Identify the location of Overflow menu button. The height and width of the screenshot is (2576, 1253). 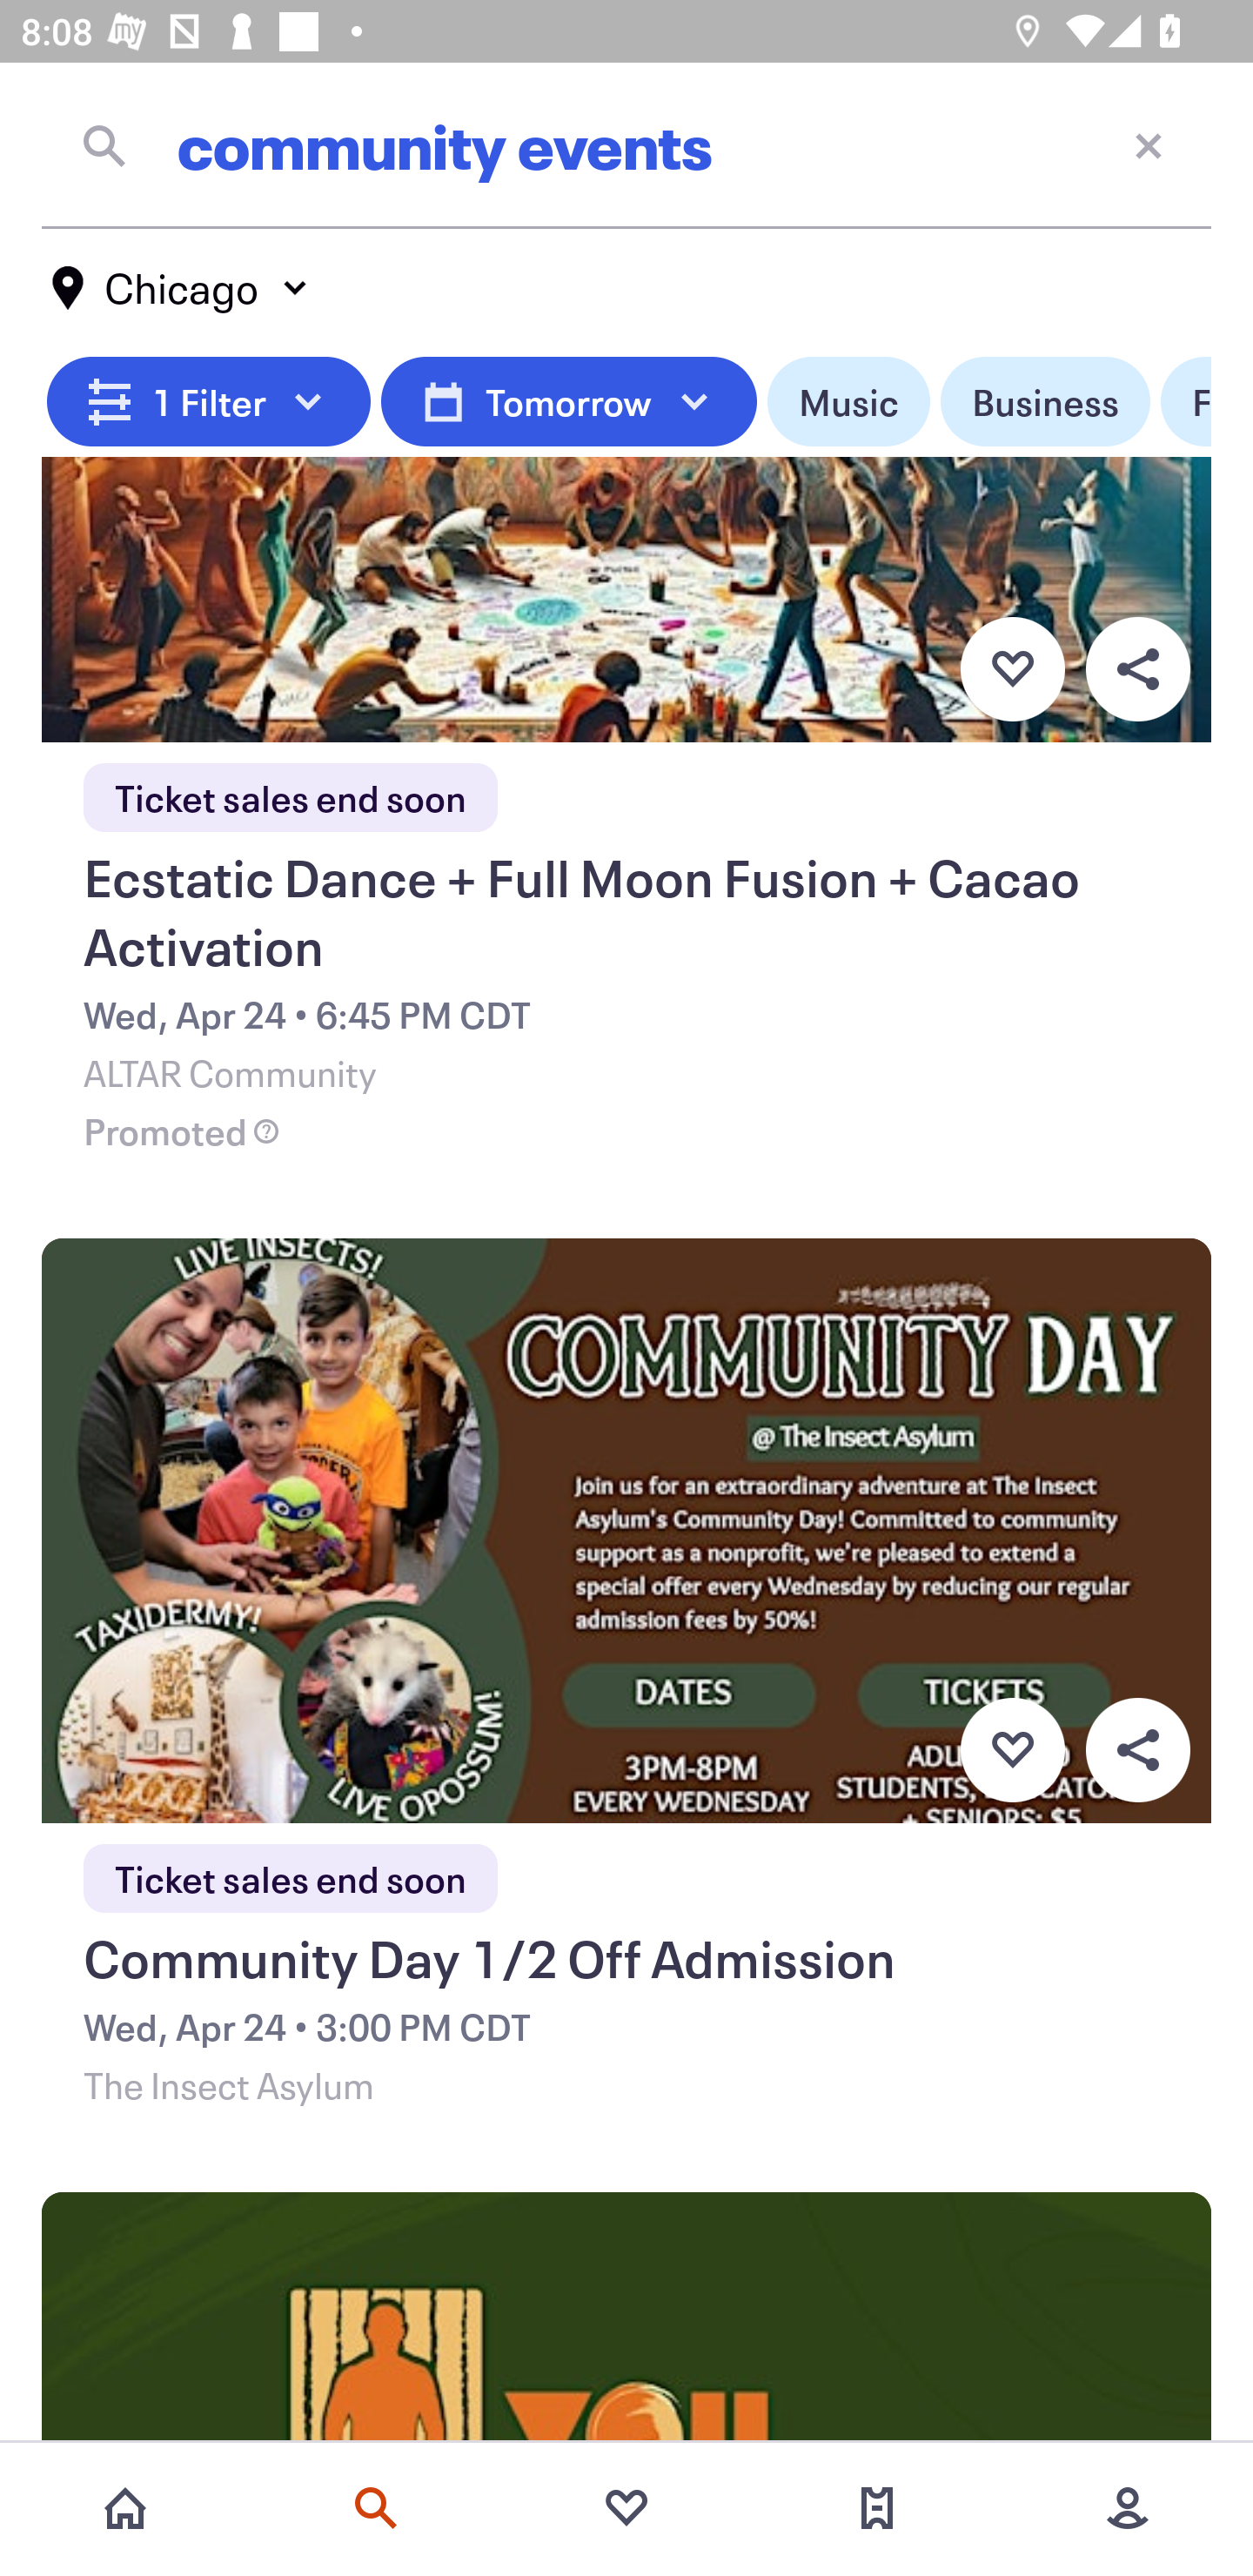
(1137, 1749).